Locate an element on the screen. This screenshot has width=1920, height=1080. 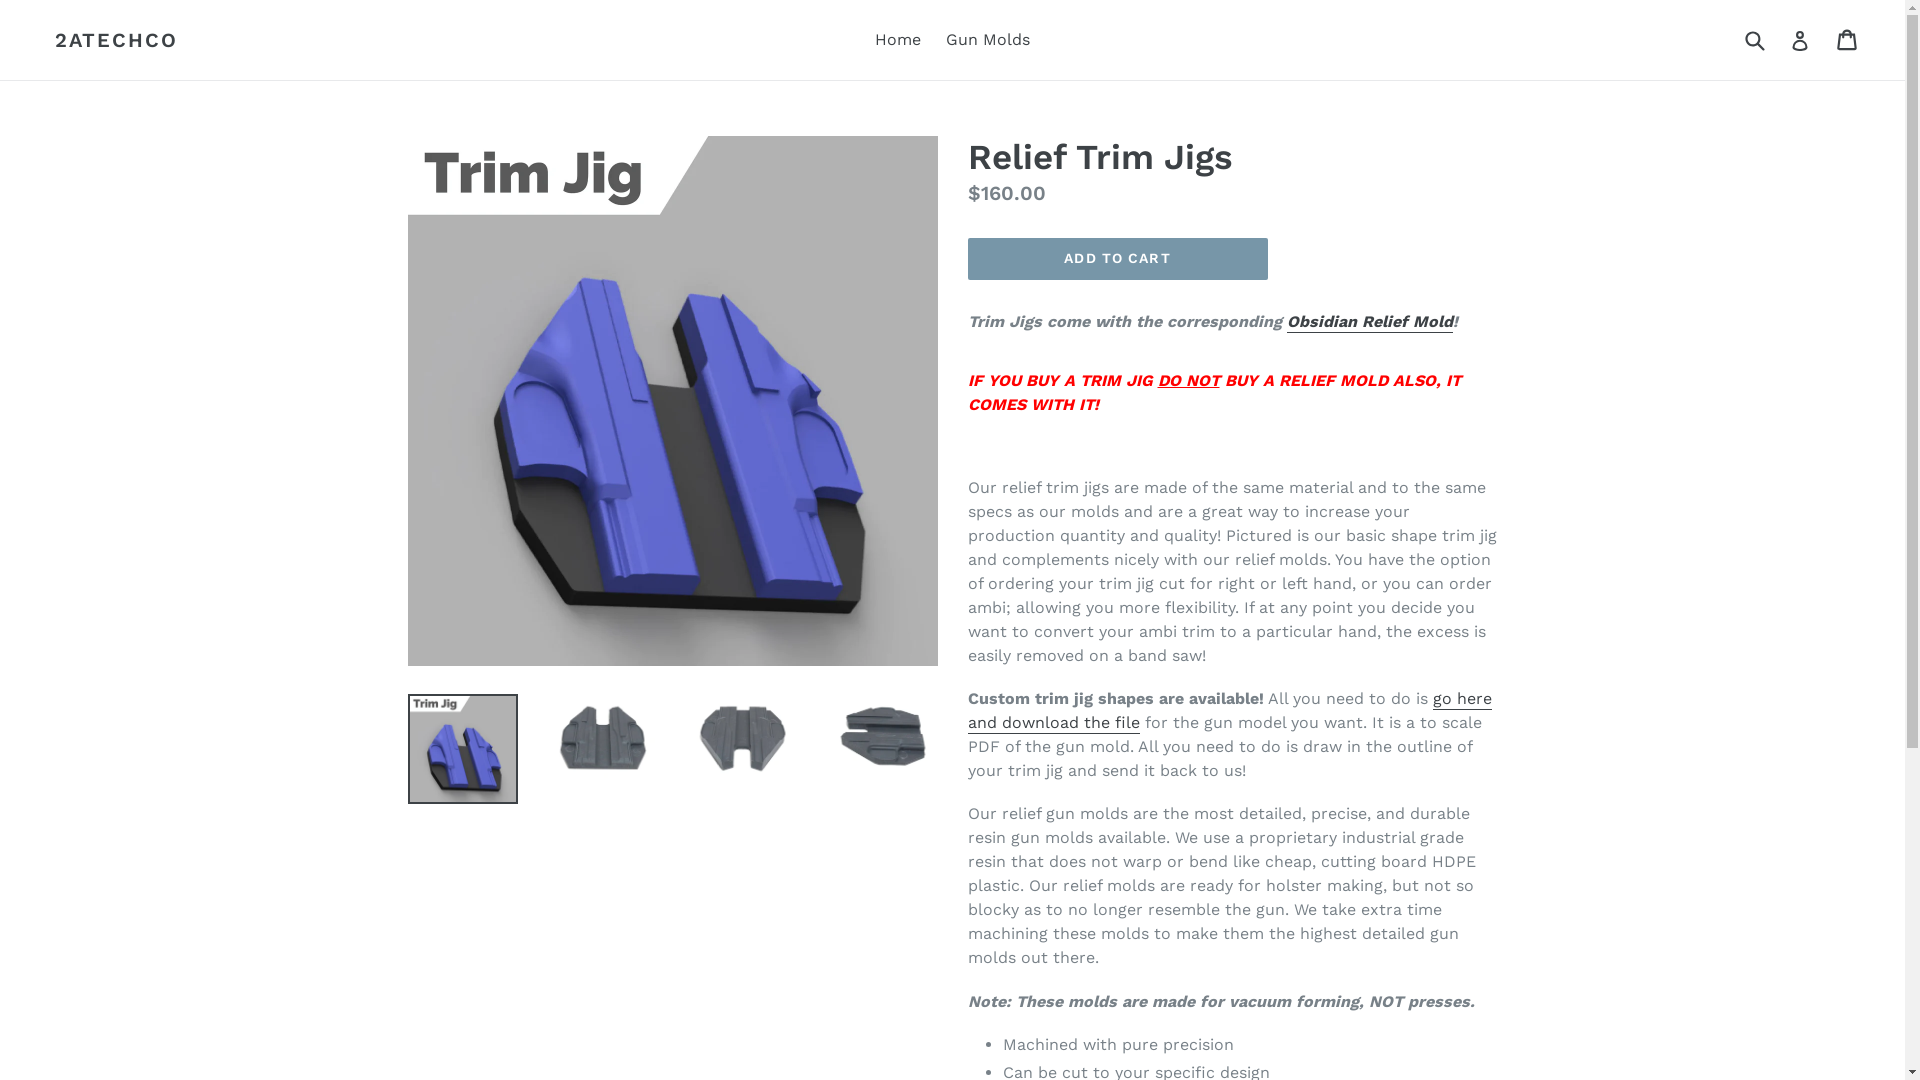
go here and download the file is located at coordinates (1230, 712).